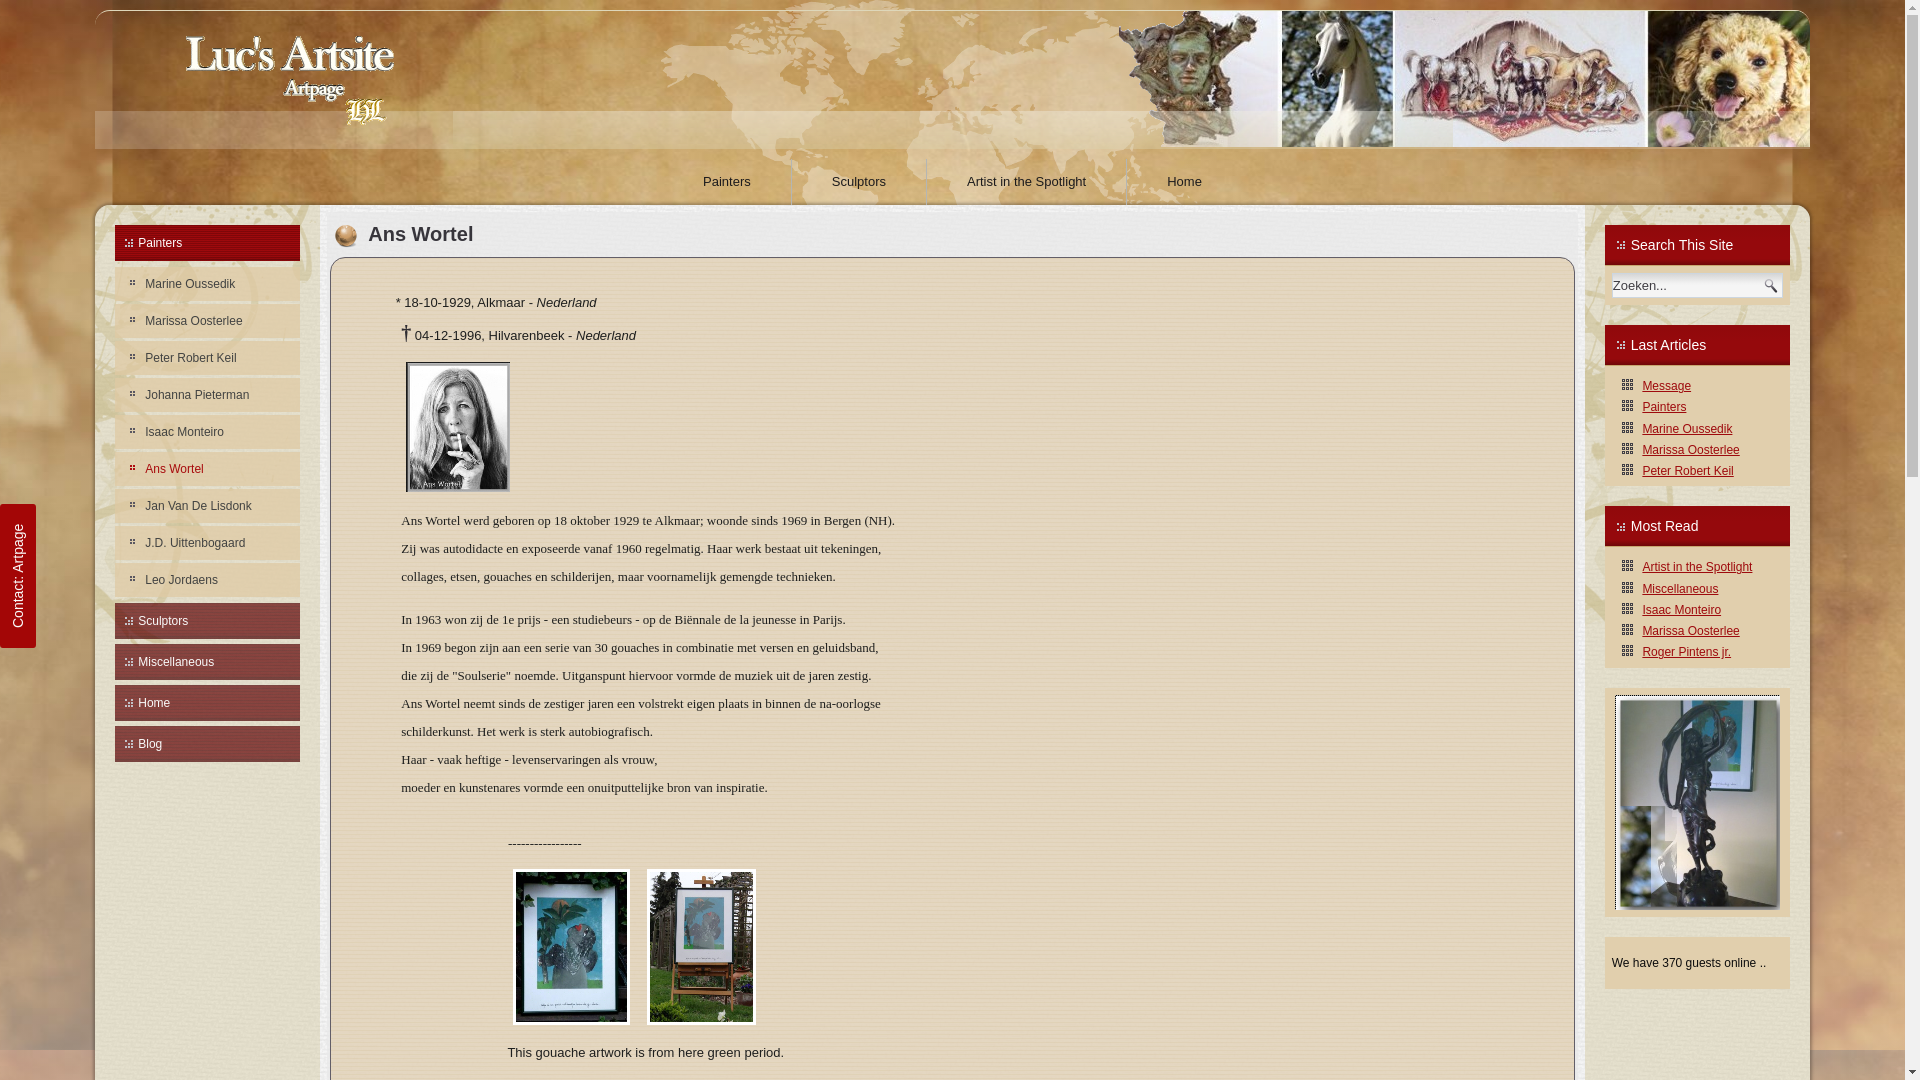  Describe the element at coordinates (208, 469) in the screenshot. I see `Ans Wortel` at that location.